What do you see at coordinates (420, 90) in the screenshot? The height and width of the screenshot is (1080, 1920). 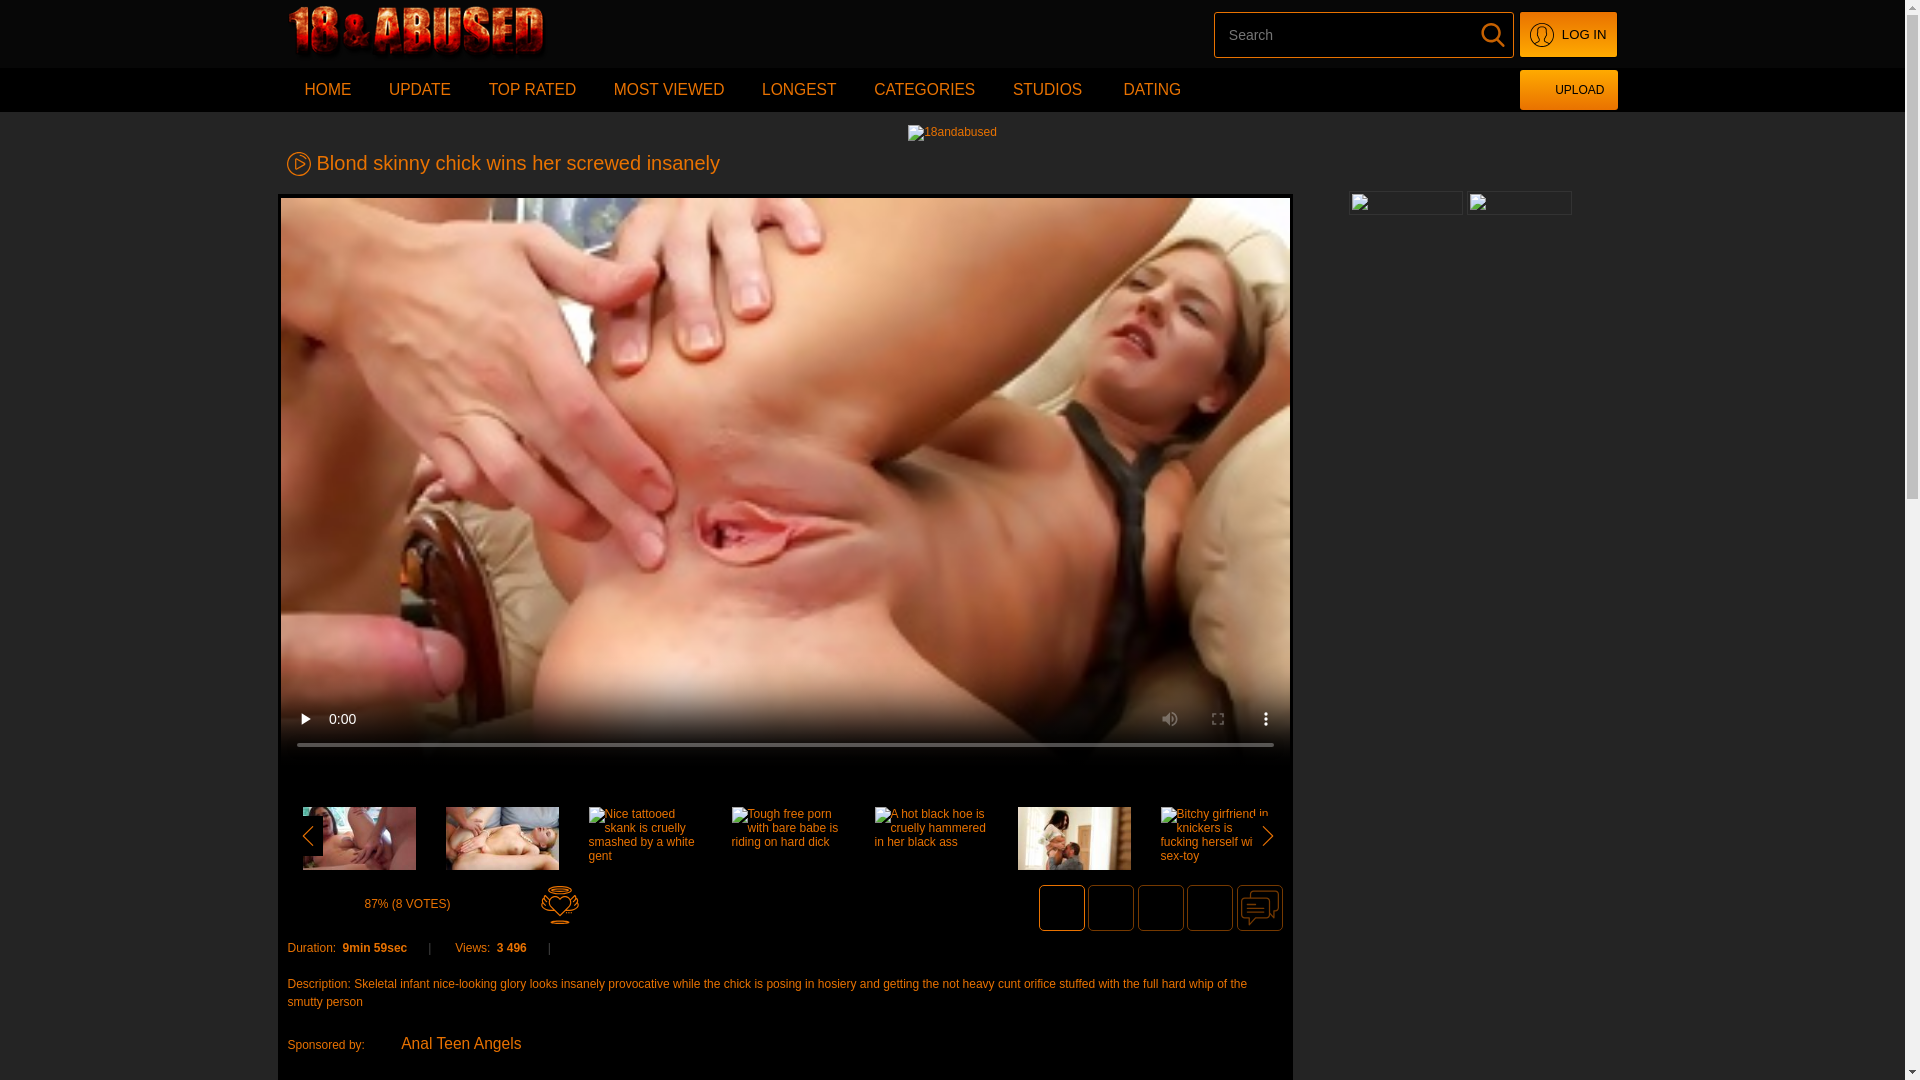 I see `UPDATE` at bounding box center [420, 90].